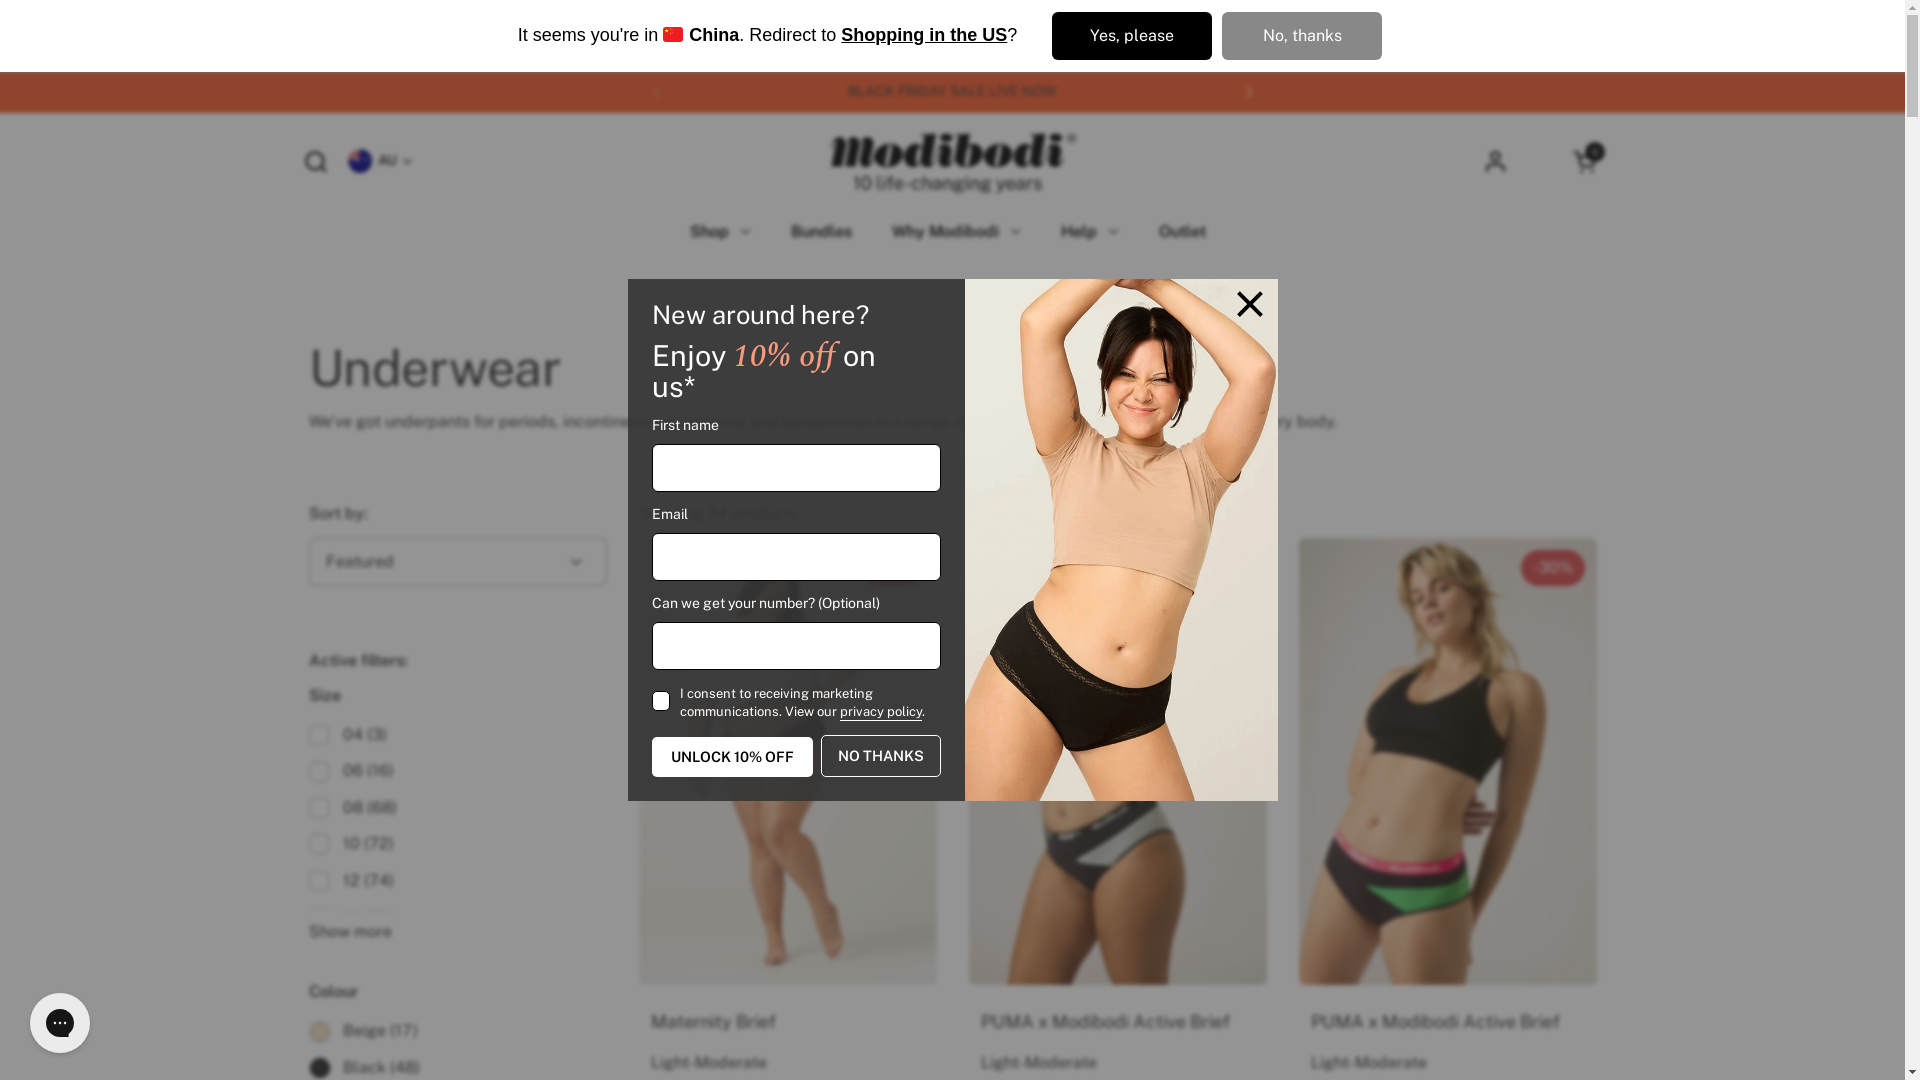 The height and width of the screenshot is (1080, 1920). Describe the element at coordinates (956, 232) in the screenshot. I see `Why Modibodi` at that location.